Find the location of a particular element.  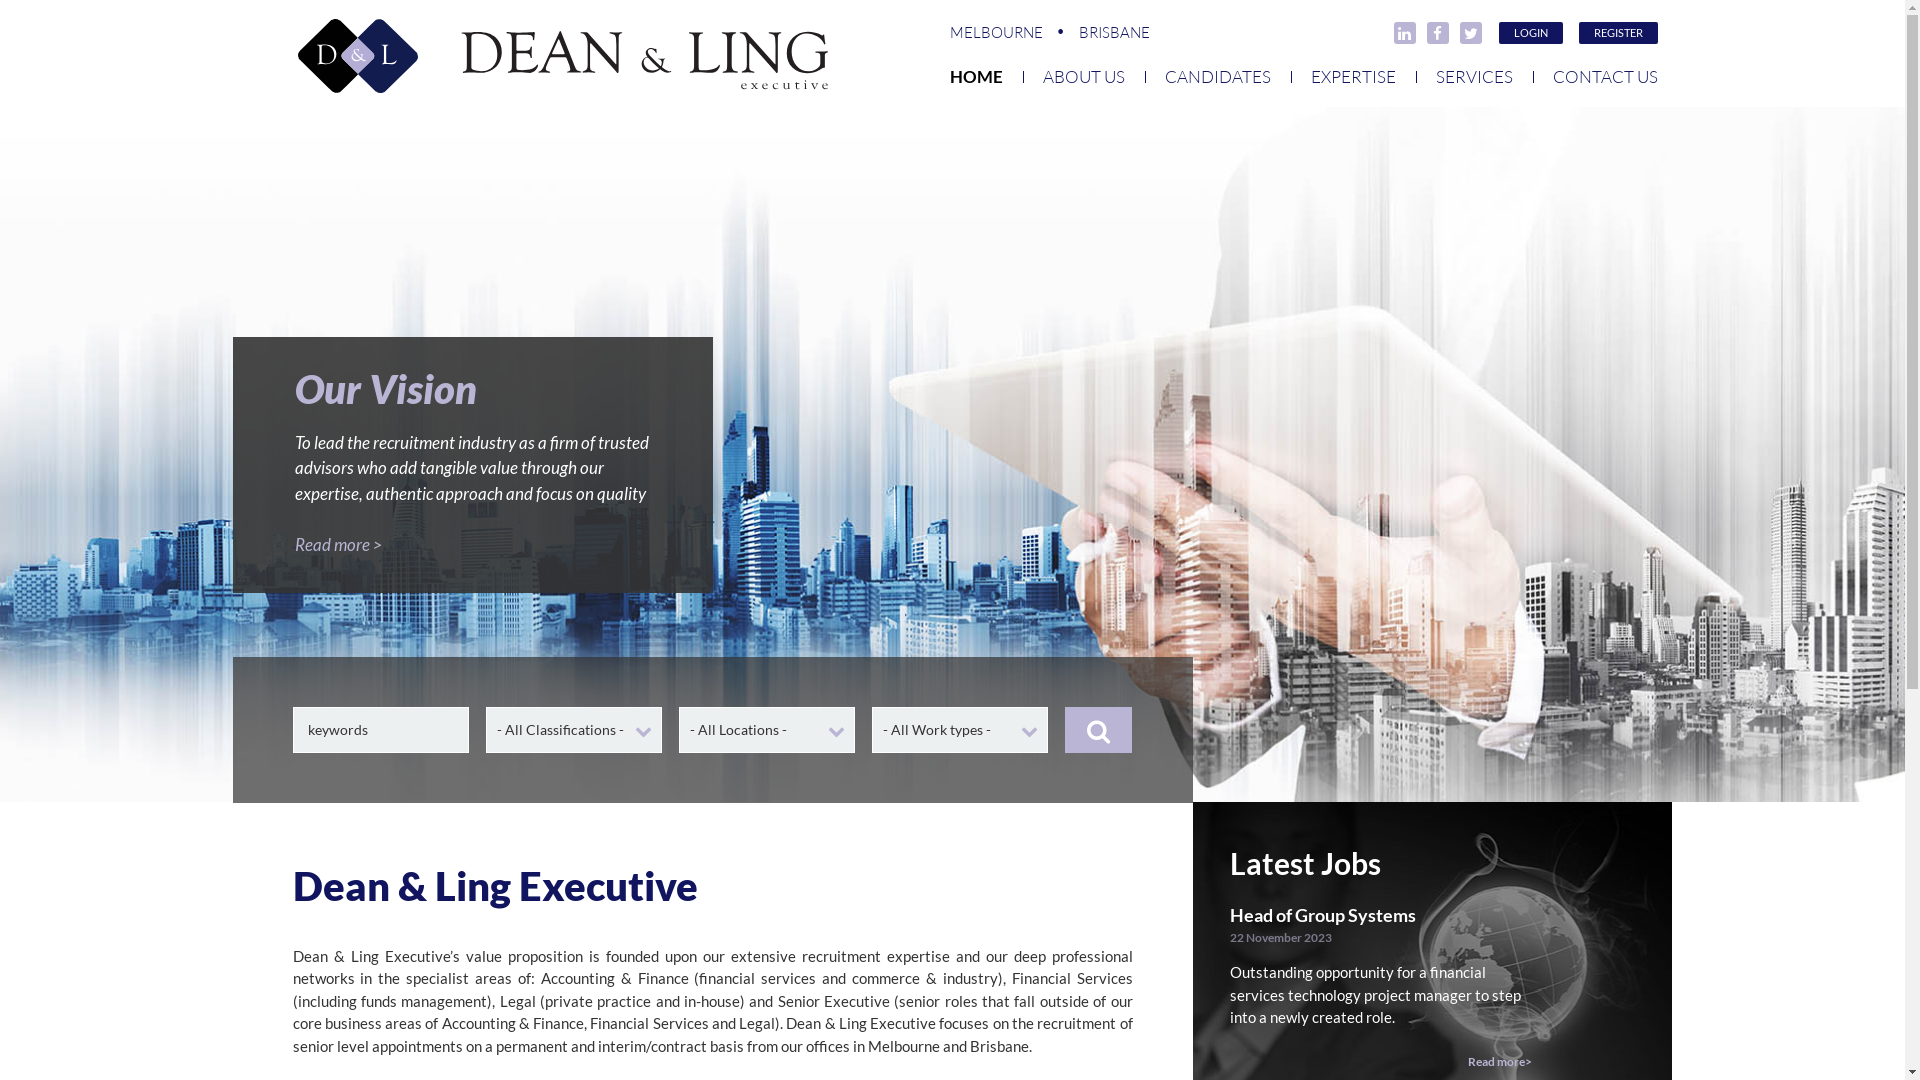

HOME is located at coordinates (986, 77).